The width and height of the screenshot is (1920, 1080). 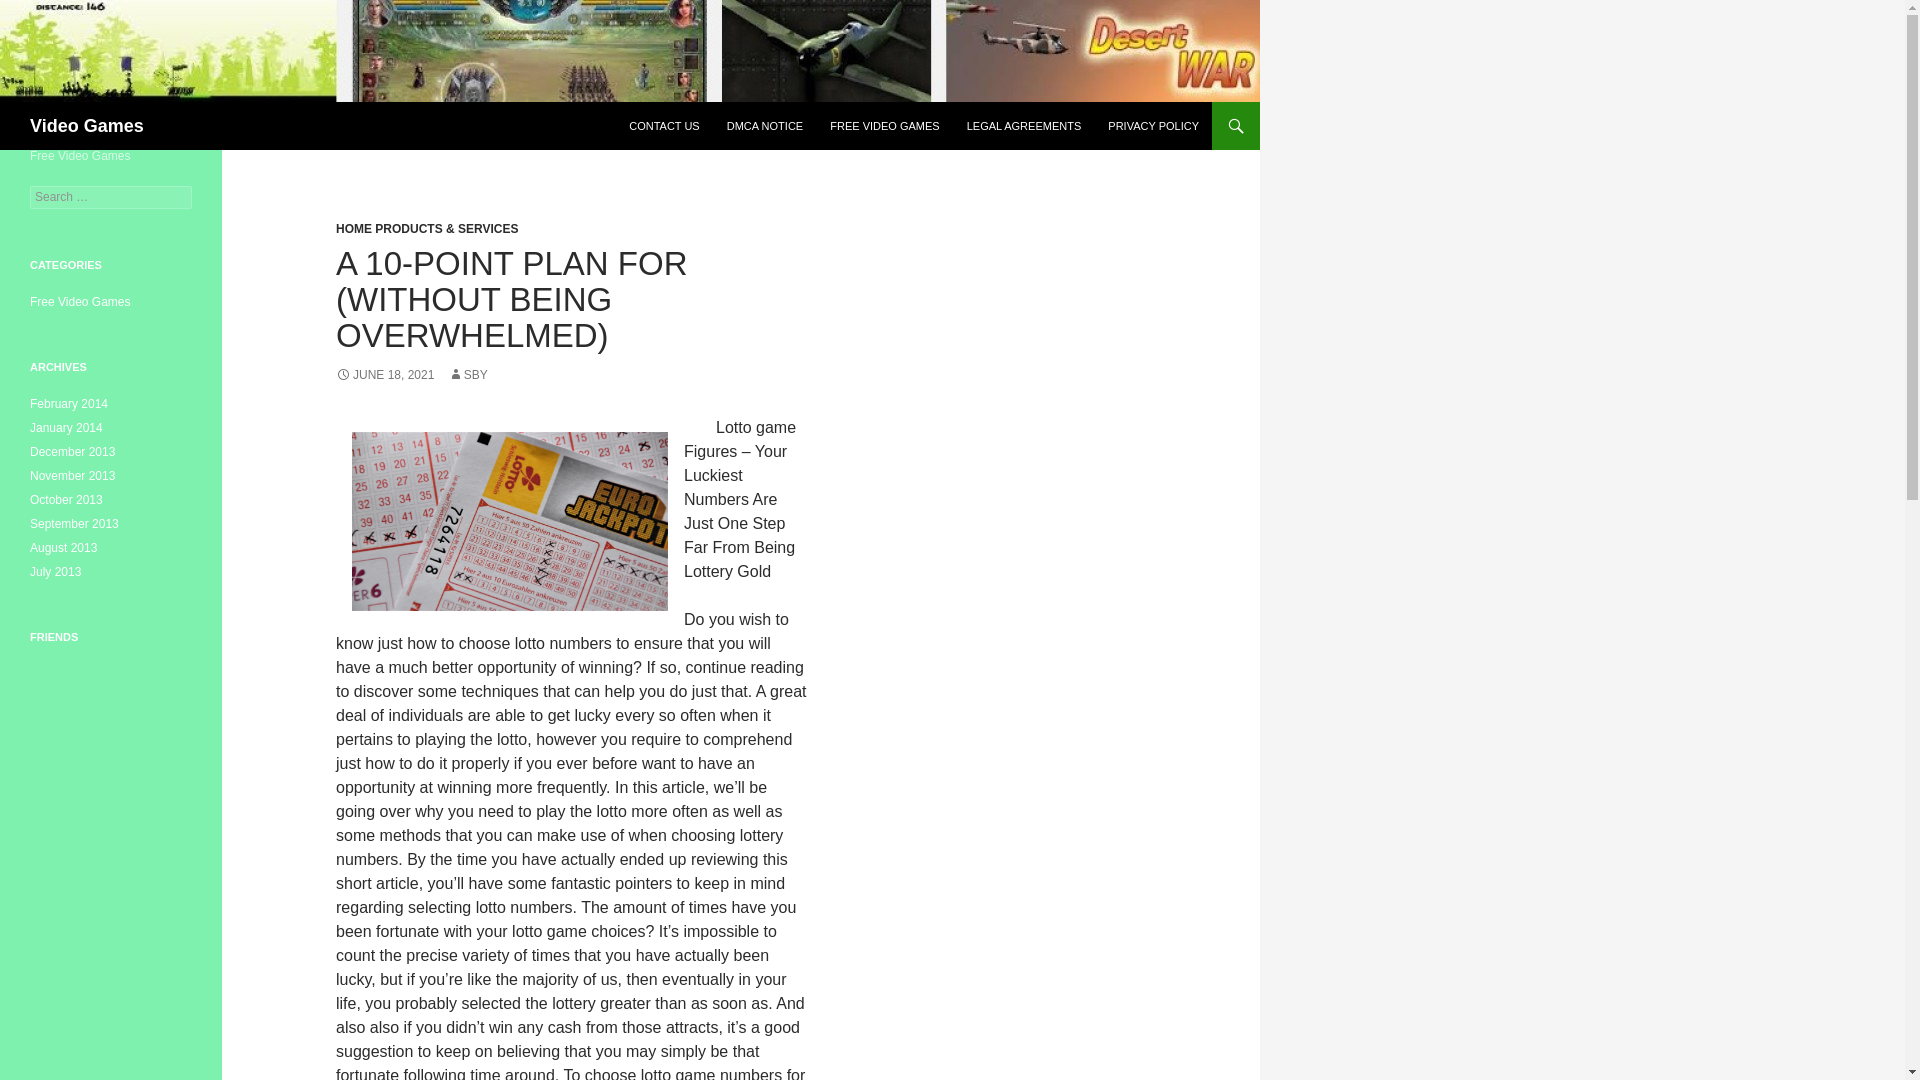 What do you see at coordinates (64, 548) in the screenshot?
I see `August 2013` at bounding box center [64, 548].